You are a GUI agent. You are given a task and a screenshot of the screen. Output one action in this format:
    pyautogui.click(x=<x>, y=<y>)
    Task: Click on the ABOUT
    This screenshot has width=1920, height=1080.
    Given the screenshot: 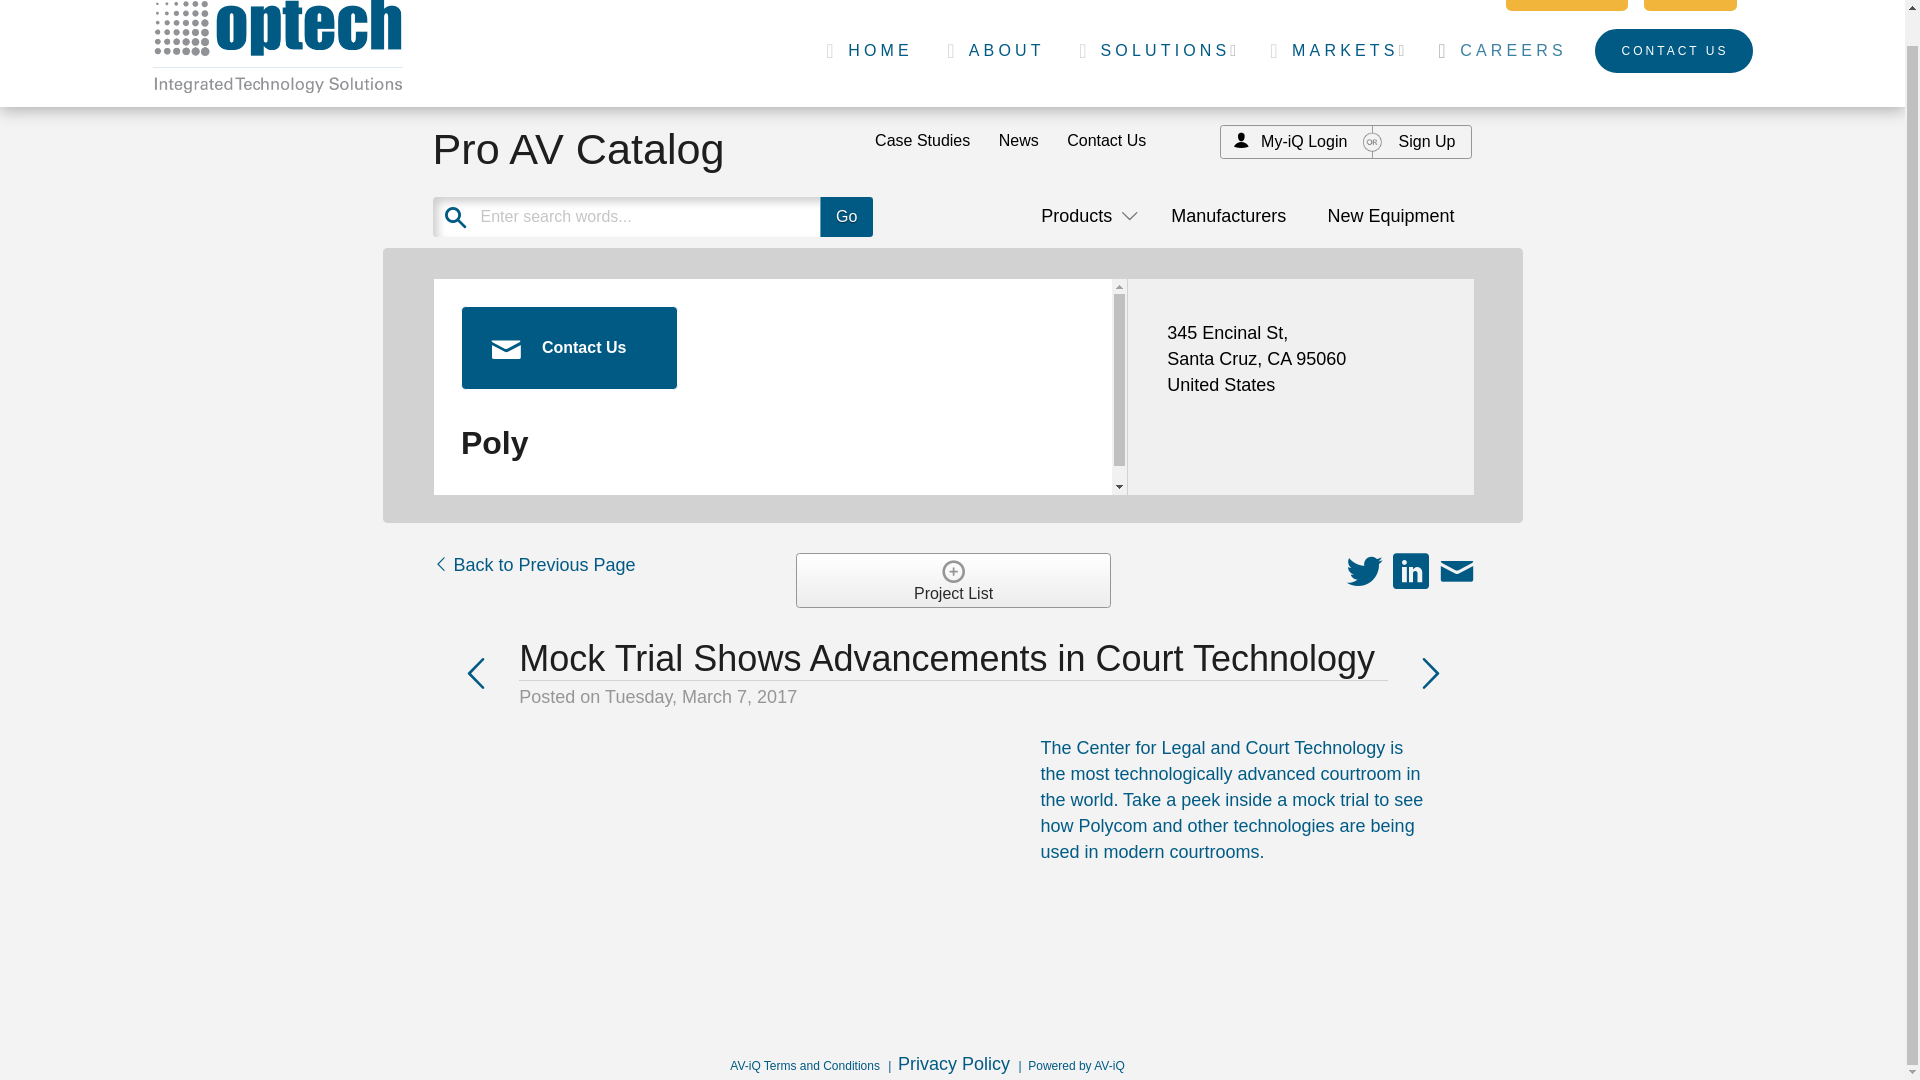 What is the action you would take?
    pyautogui.click(x=991, y=51)
    